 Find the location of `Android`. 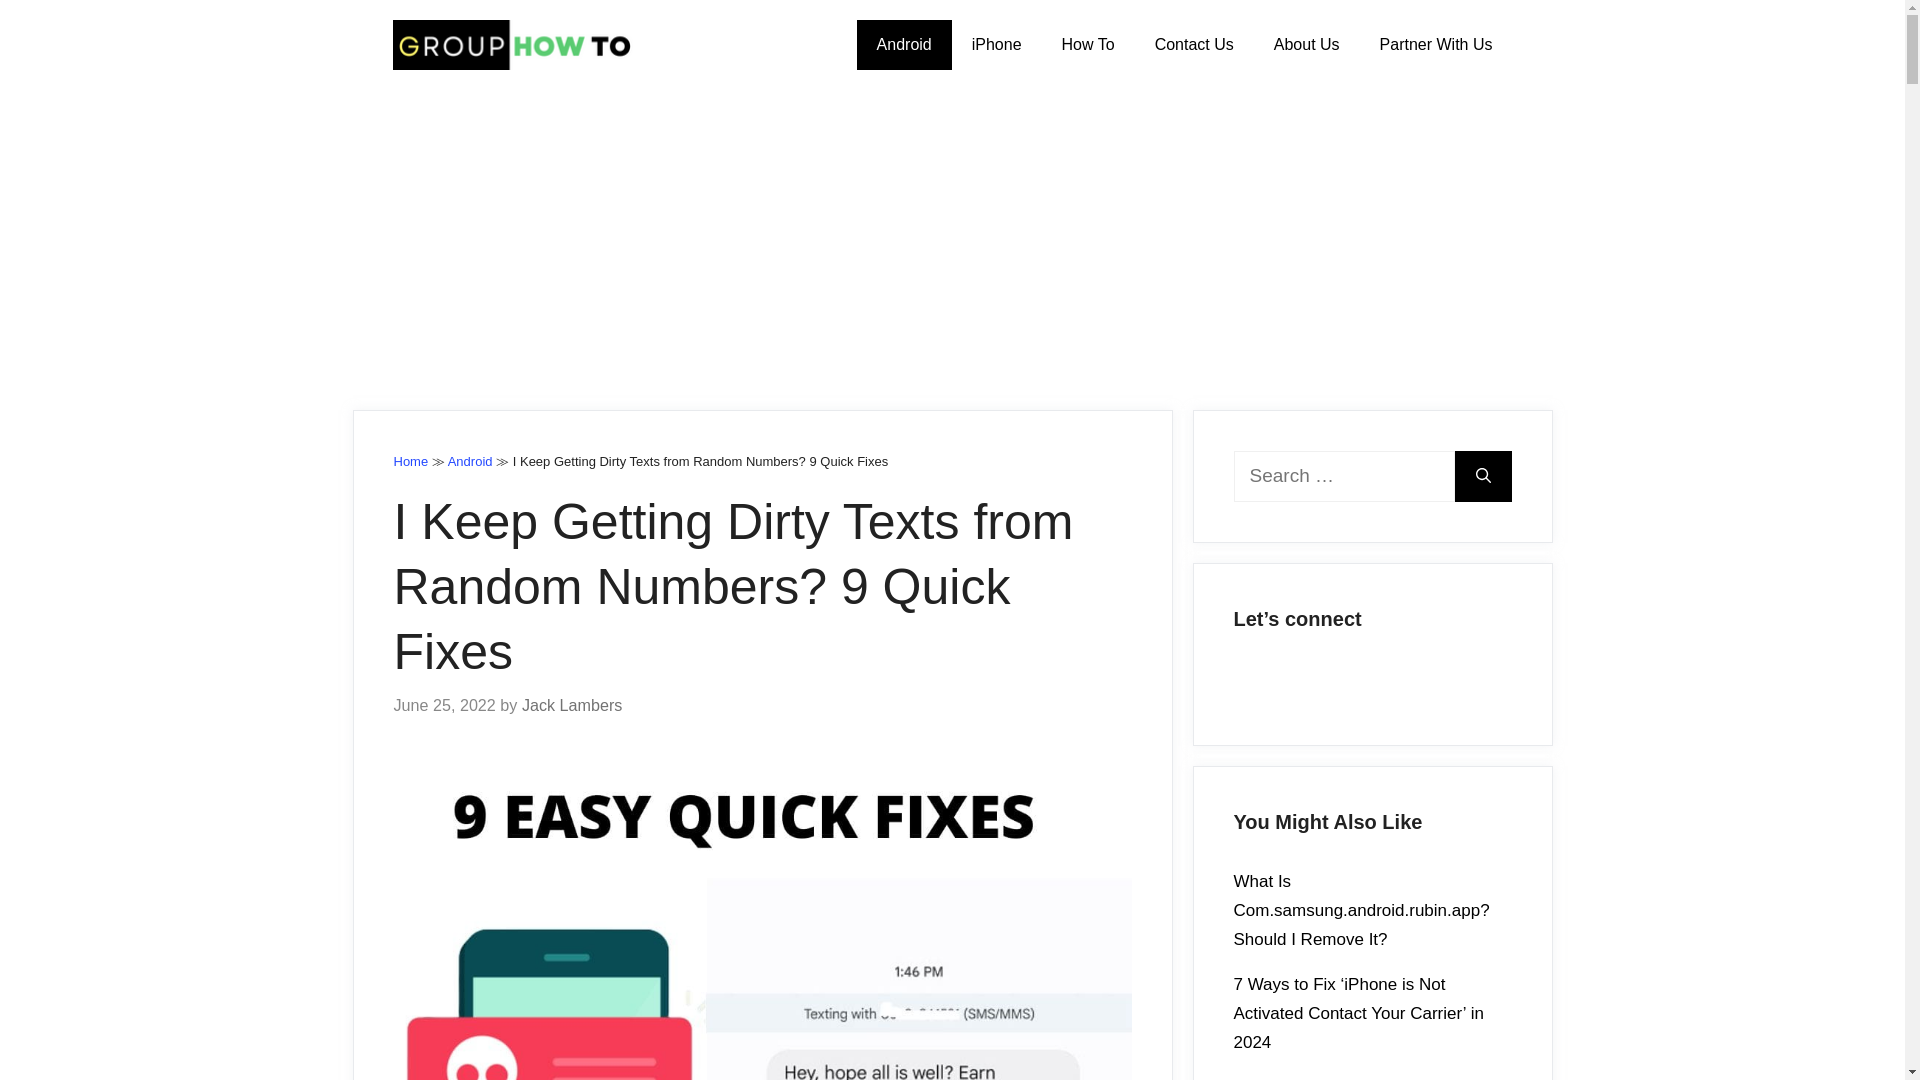

Android is located at coordinates (470, 460).